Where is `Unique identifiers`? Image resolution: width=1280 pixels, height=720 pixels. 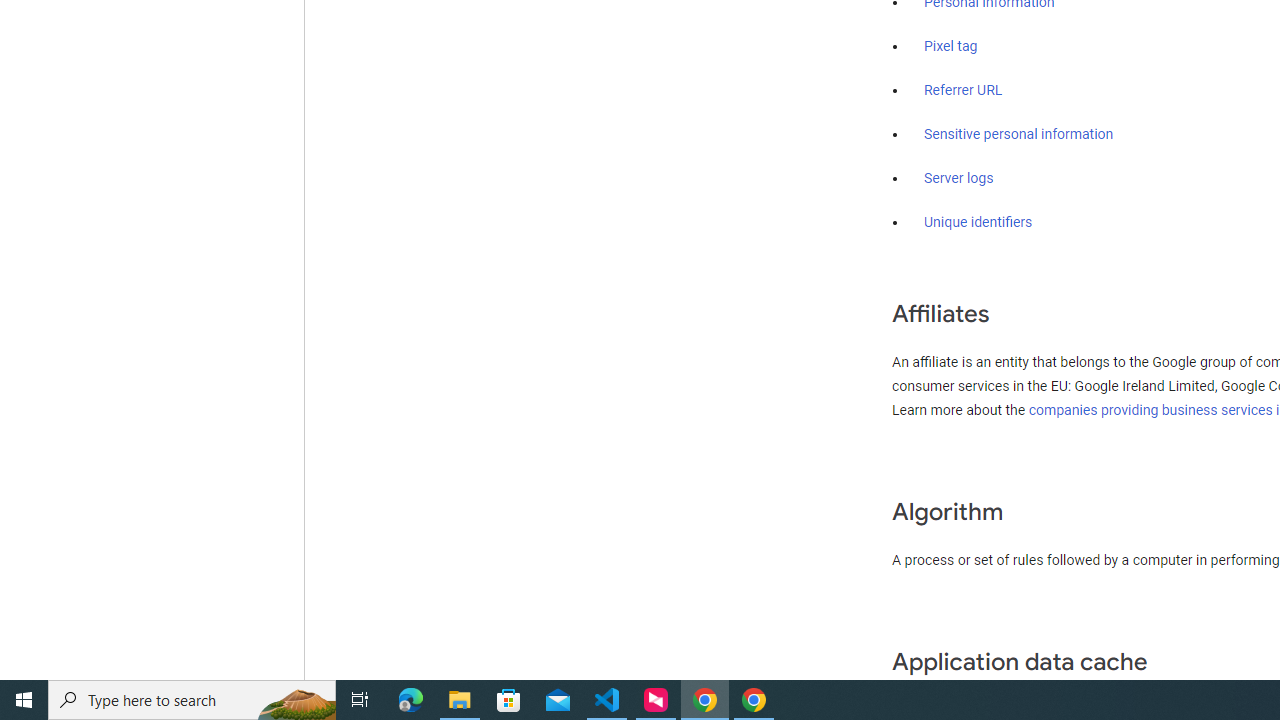 Unique identifiers is located at coordinates (978, 222).